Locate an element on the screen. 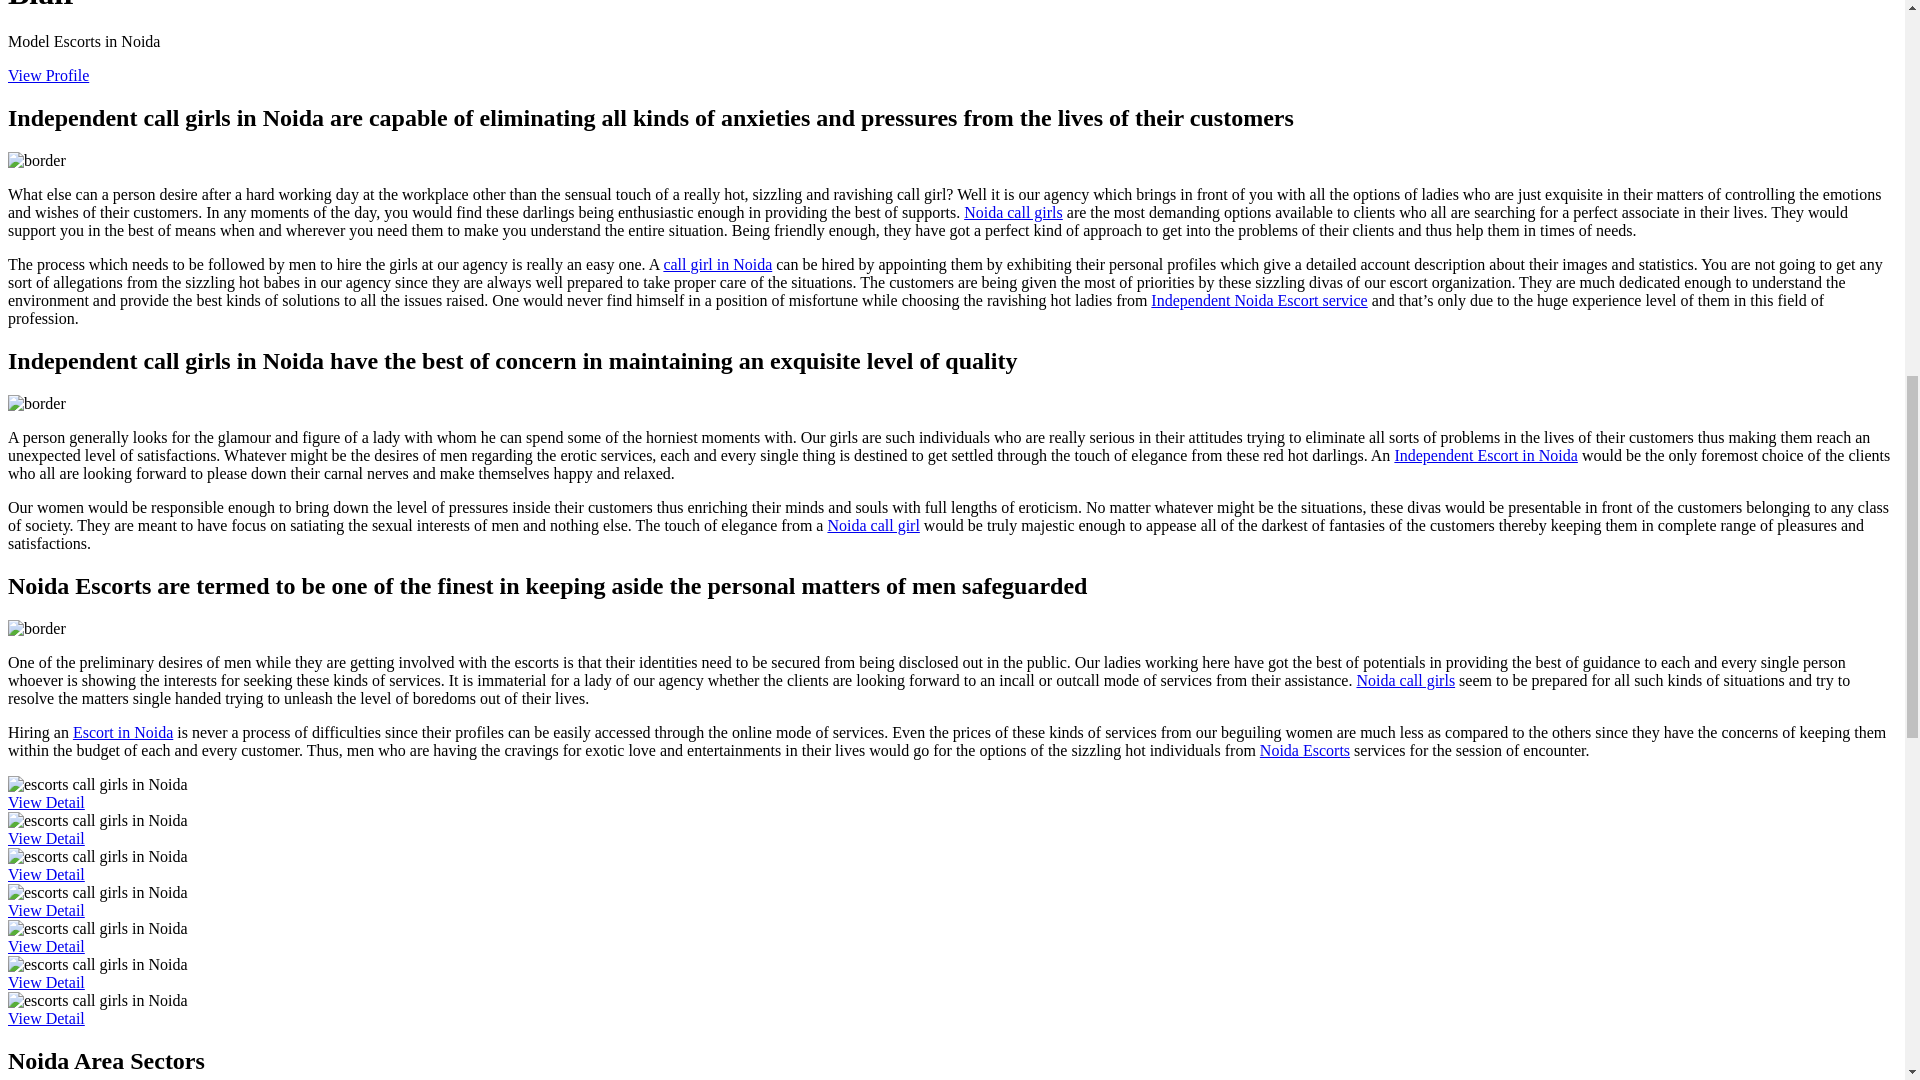 The width and height of the screenshot is (1920, 1080). call girl in Noida is located at coordinates (716, 264).